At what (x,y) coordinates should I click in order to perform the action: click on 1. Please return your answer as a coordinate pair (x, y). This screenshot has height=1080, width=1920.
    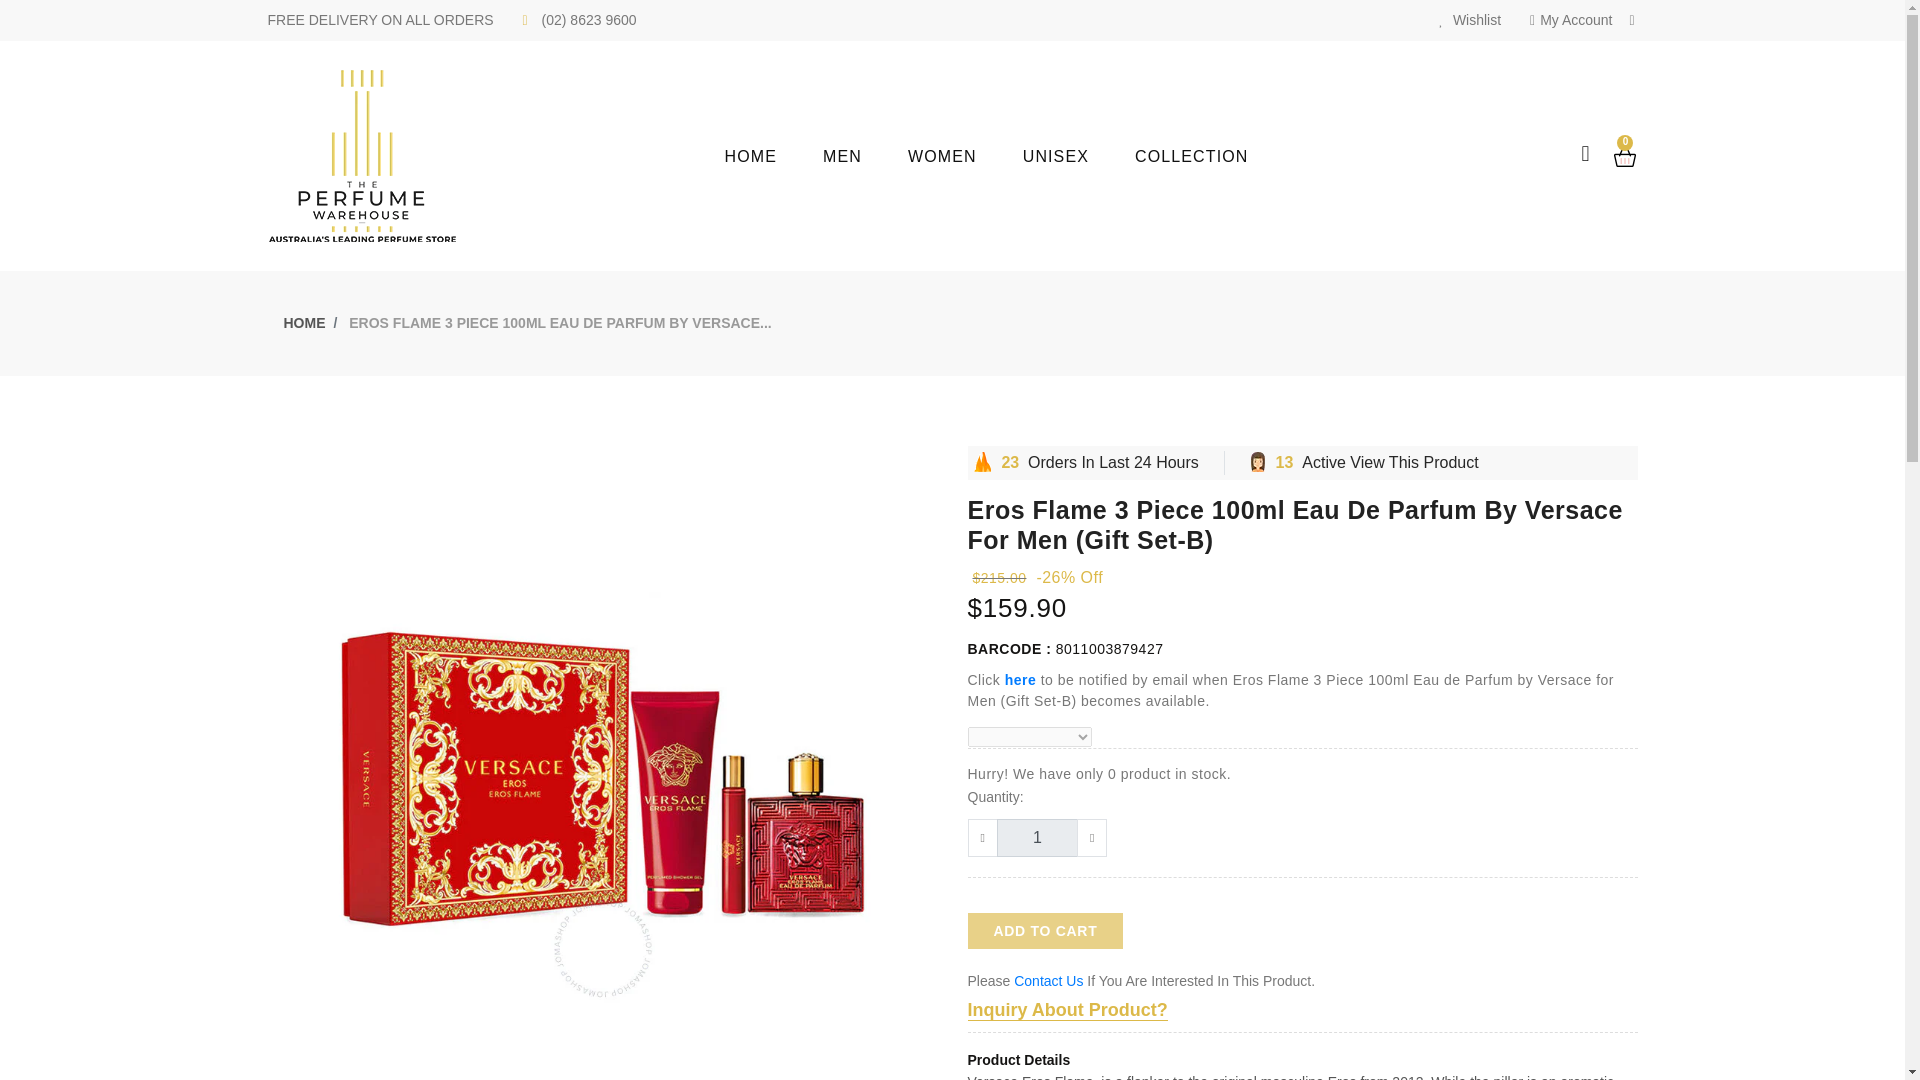
    Looking at the image, I should click on (1036, 838).